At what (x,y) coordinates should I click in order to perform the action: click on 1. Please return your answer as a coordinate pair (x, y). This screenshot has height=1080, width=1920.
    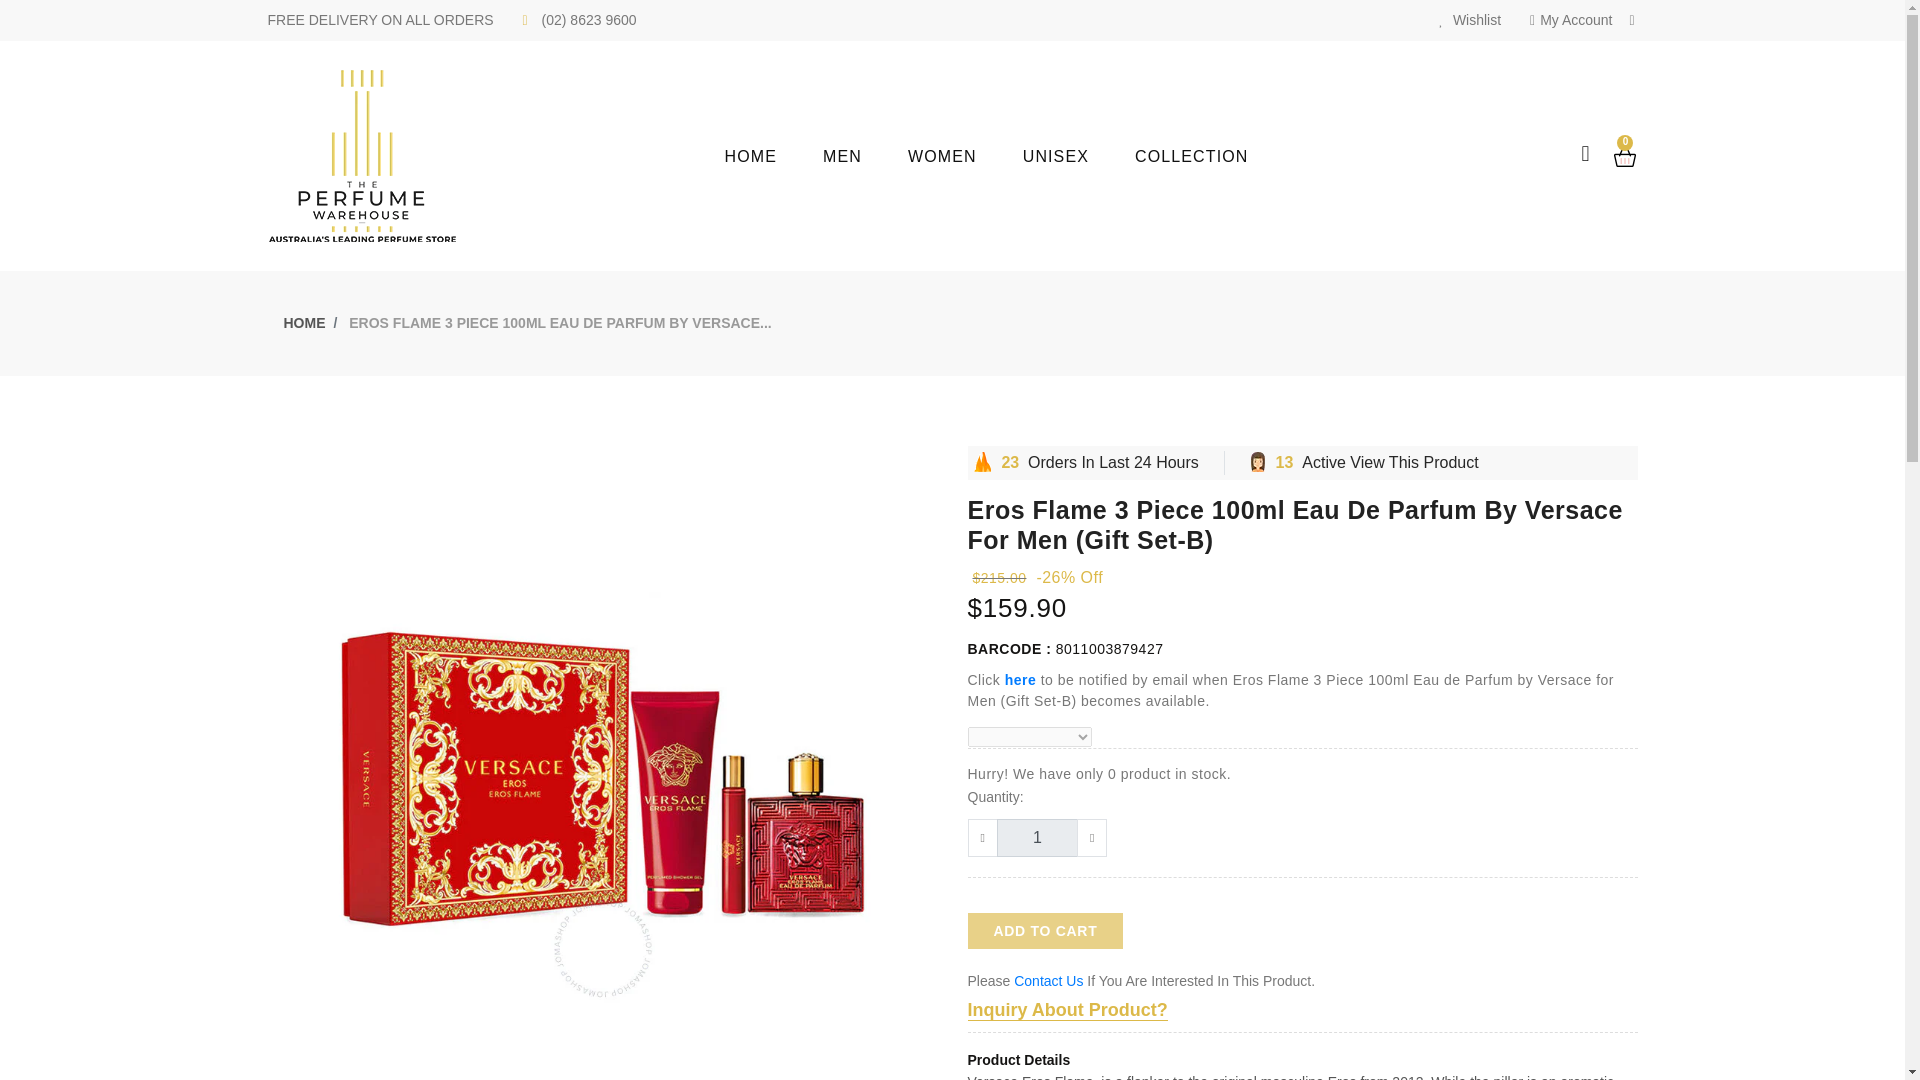
    Looking at the image, I should click on (1036, 838).